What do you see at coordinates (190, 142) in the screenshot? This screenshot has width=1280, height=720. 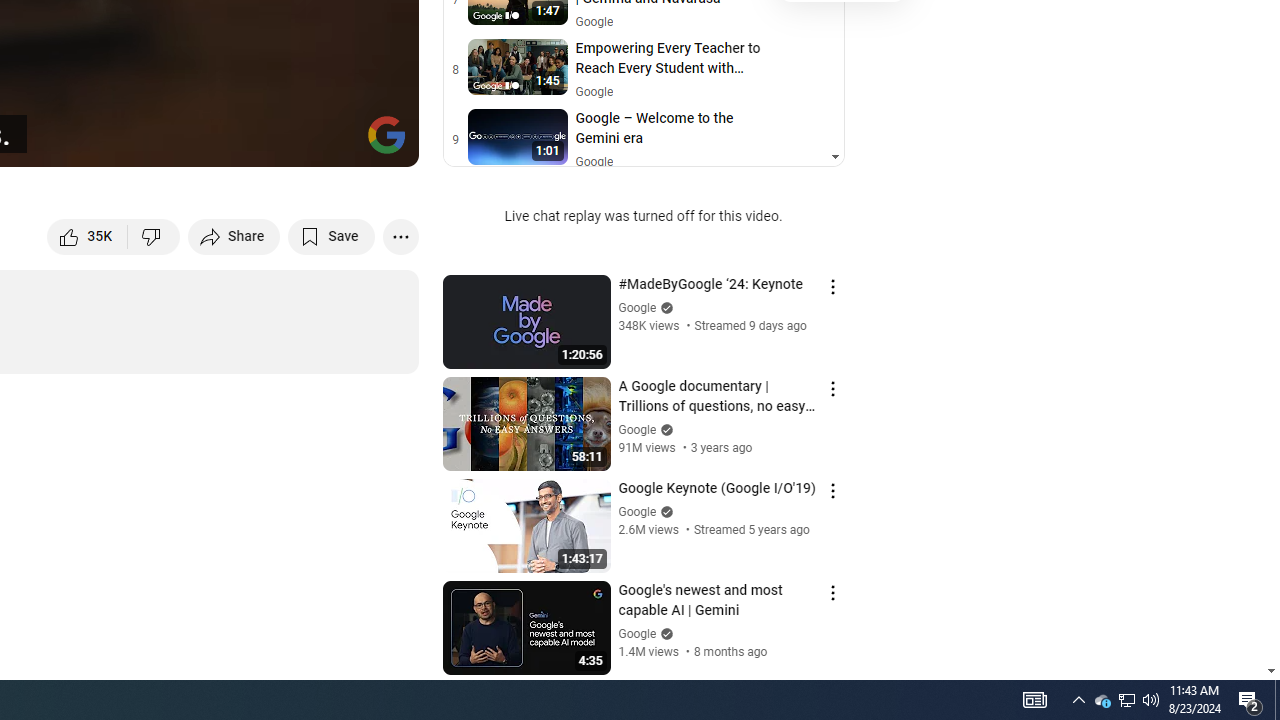 I see `Subtitles/closed captions unavailable` at bounding box center [190, 142].